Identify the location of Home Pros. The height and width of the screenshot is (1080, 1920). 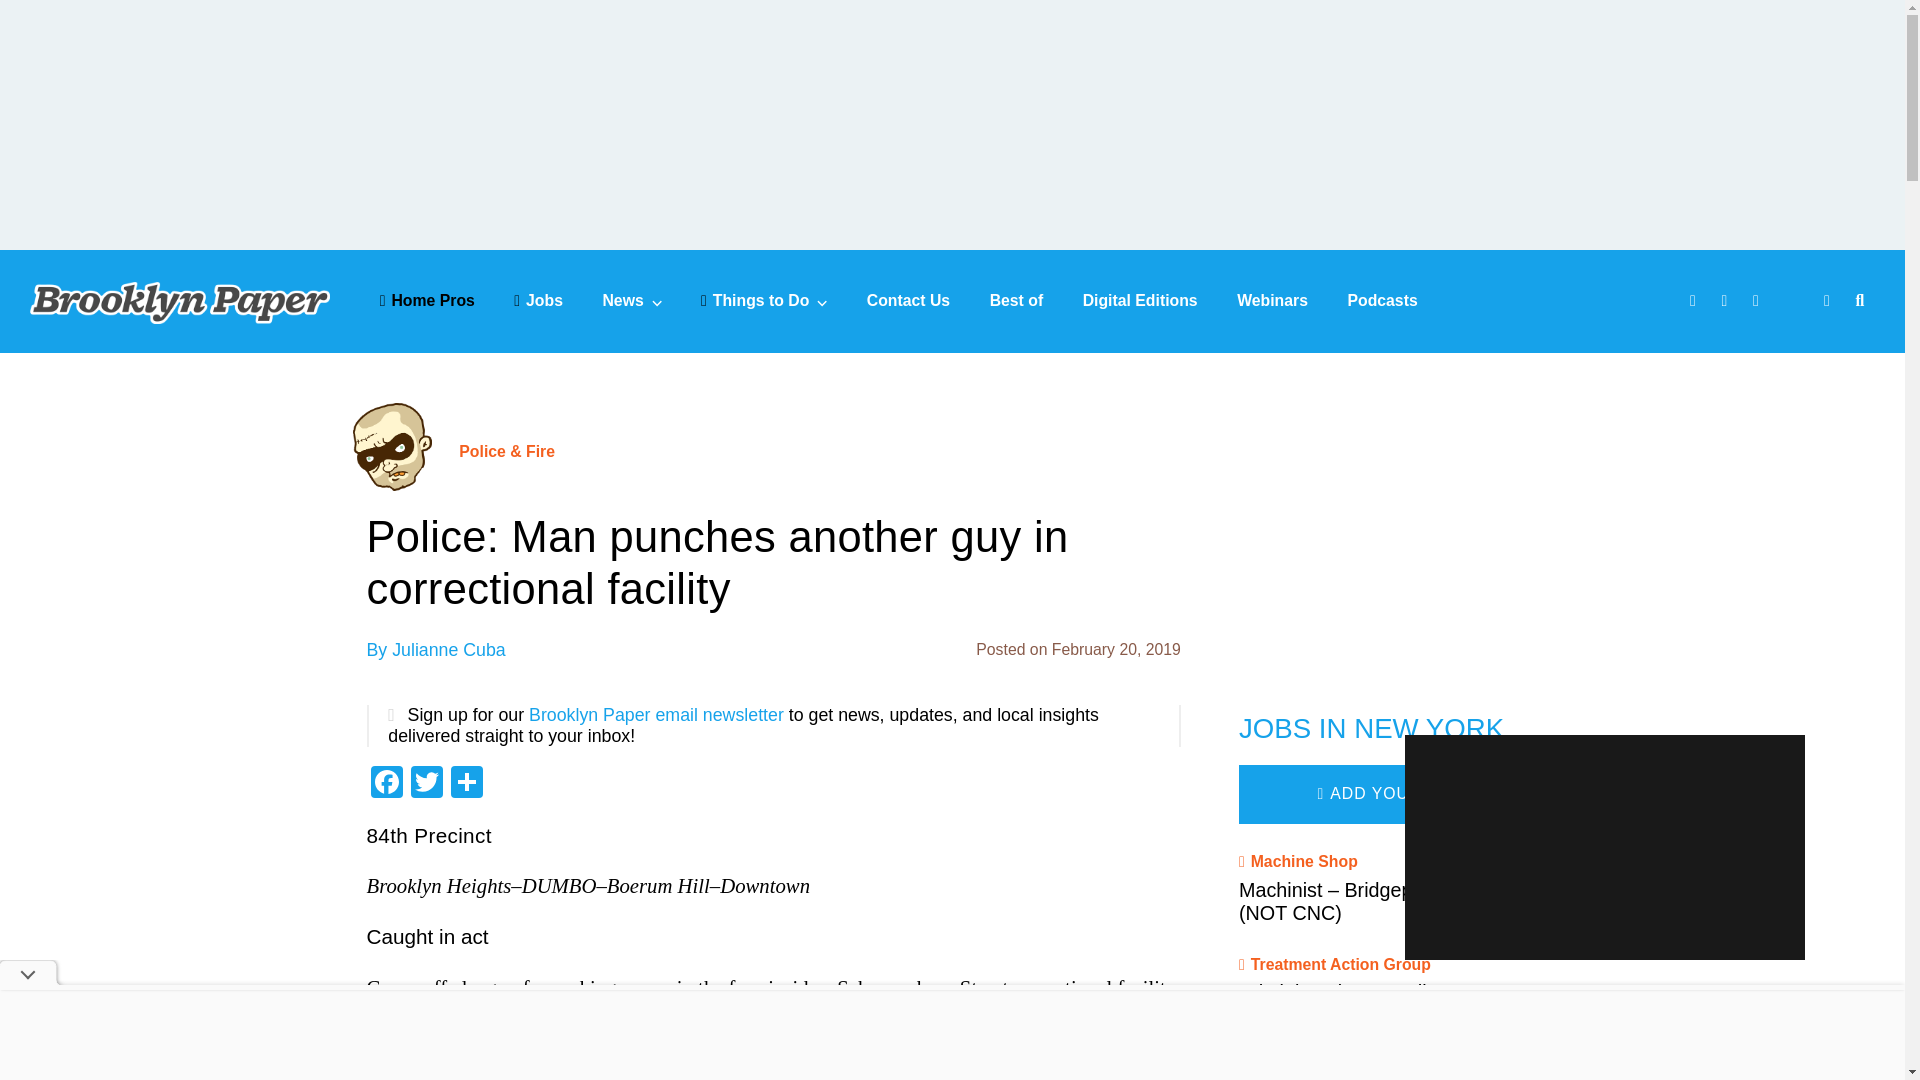
(427, 300).